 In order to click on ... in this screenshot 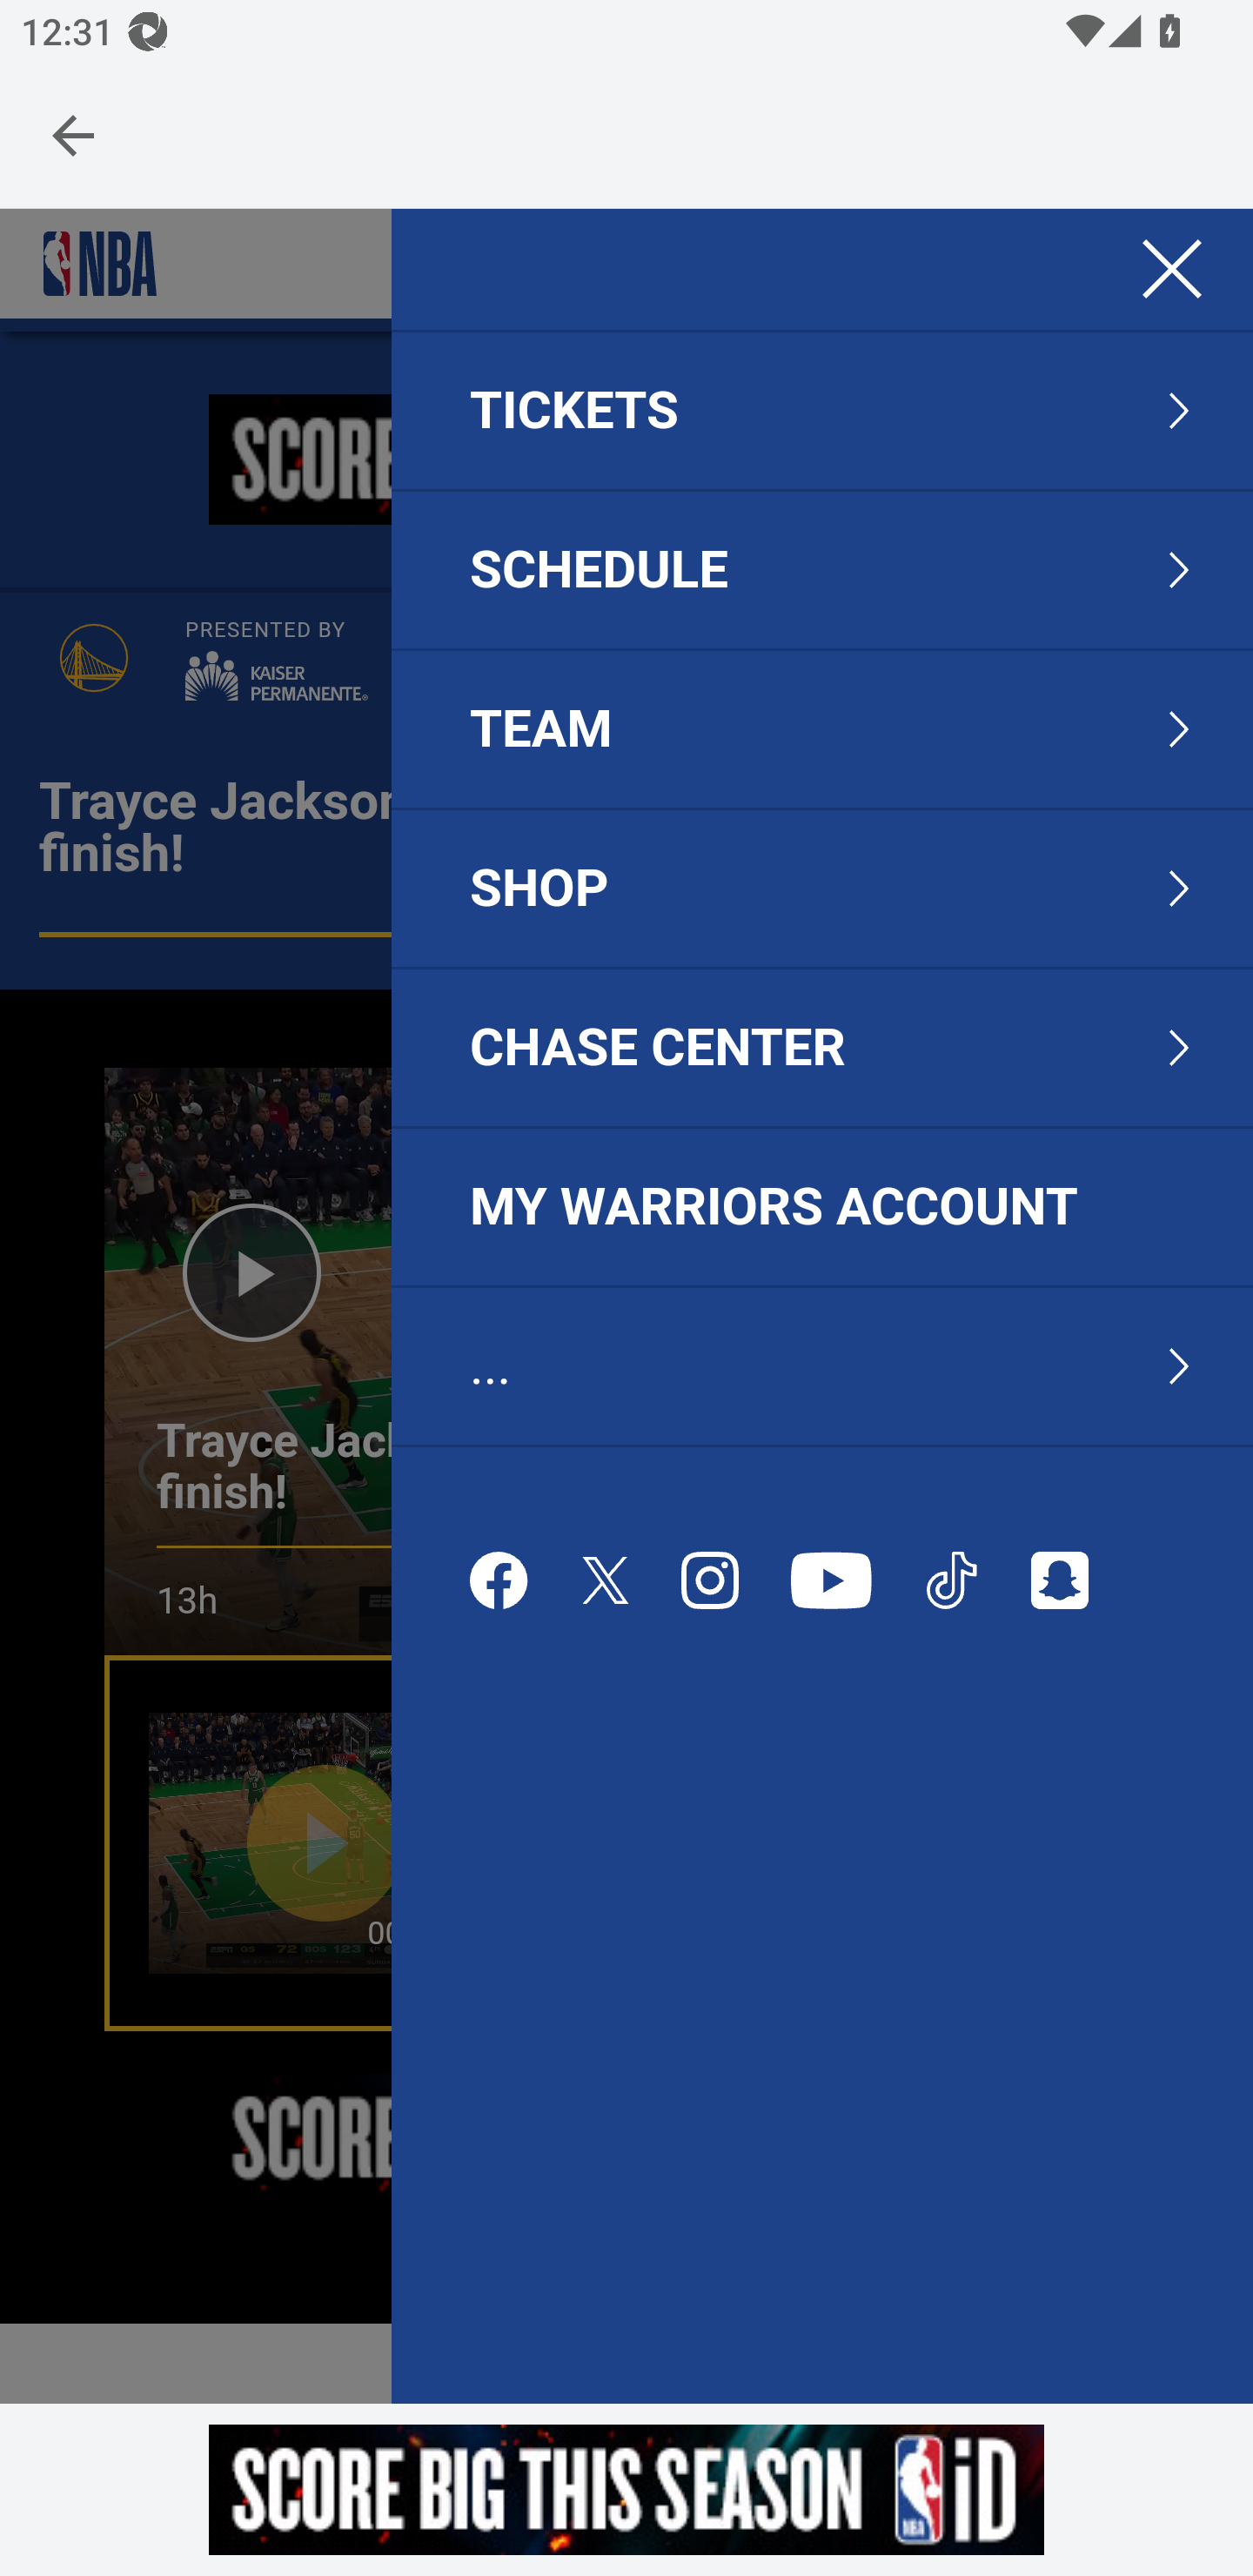, I will do `click(491, 1366)`.